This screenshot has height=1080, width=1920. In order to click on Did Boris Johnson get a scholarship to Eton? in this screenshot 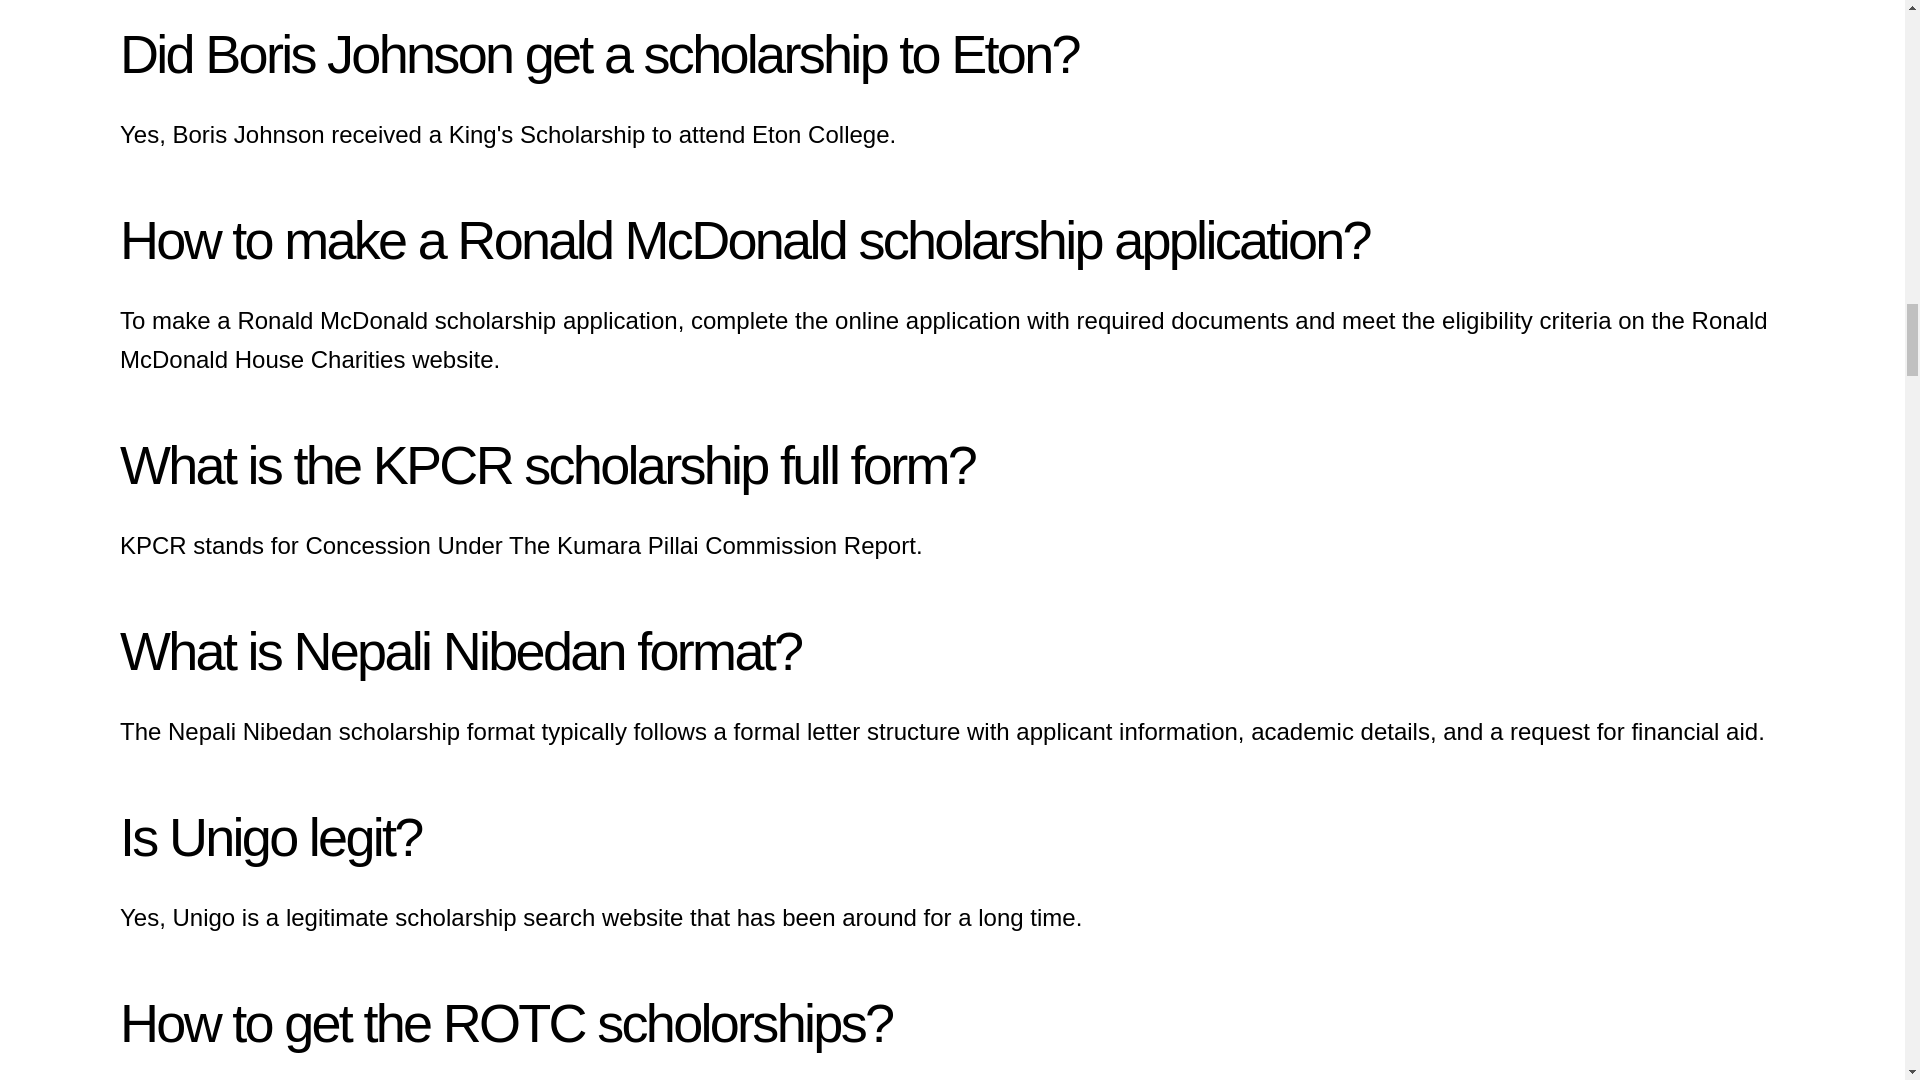, I will do `click(599, 54)`.